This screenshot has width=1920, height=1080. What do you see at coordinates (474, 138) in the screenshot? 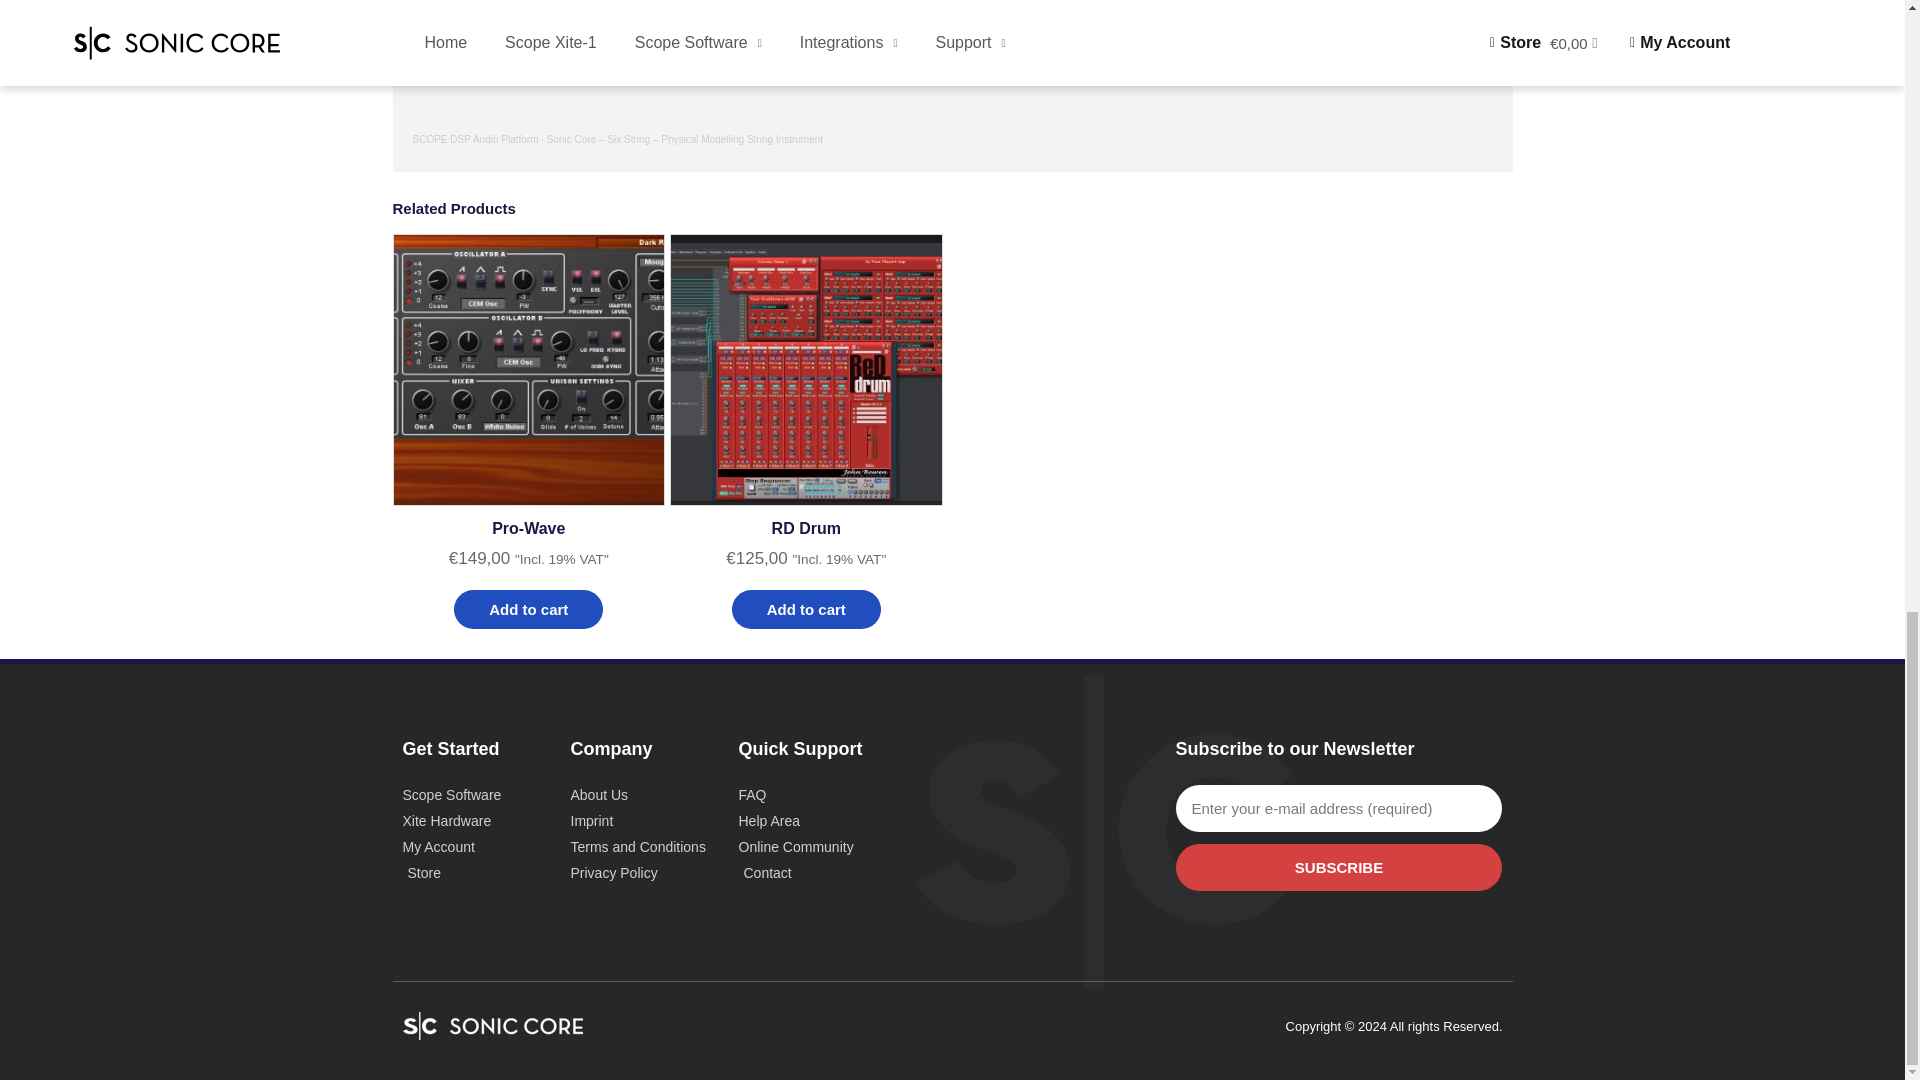
I see `SCOPE DSP Audio Platform` at bounding box center [474, 138].